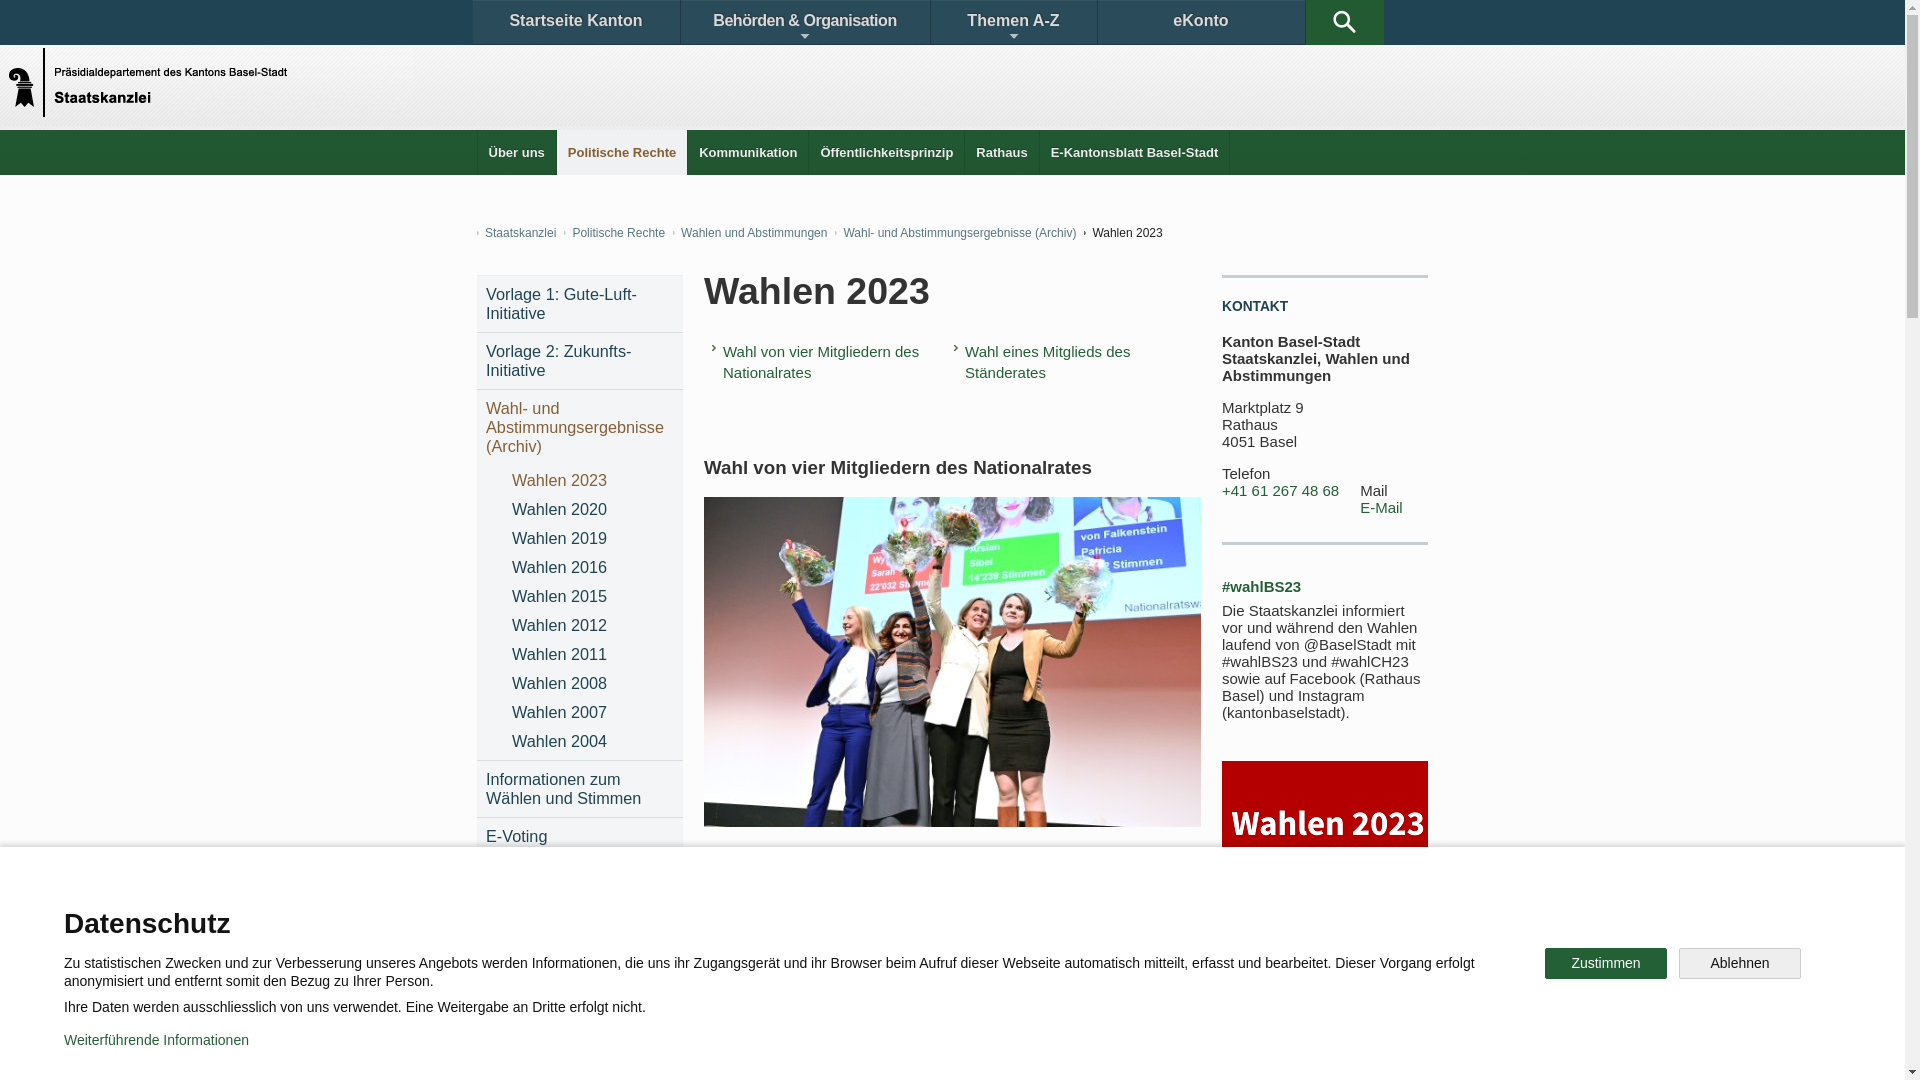  What do you see at coordinates (592, 510) in the screenshot?
I see `Wahlen 2020` at bounding box center [592, 510].